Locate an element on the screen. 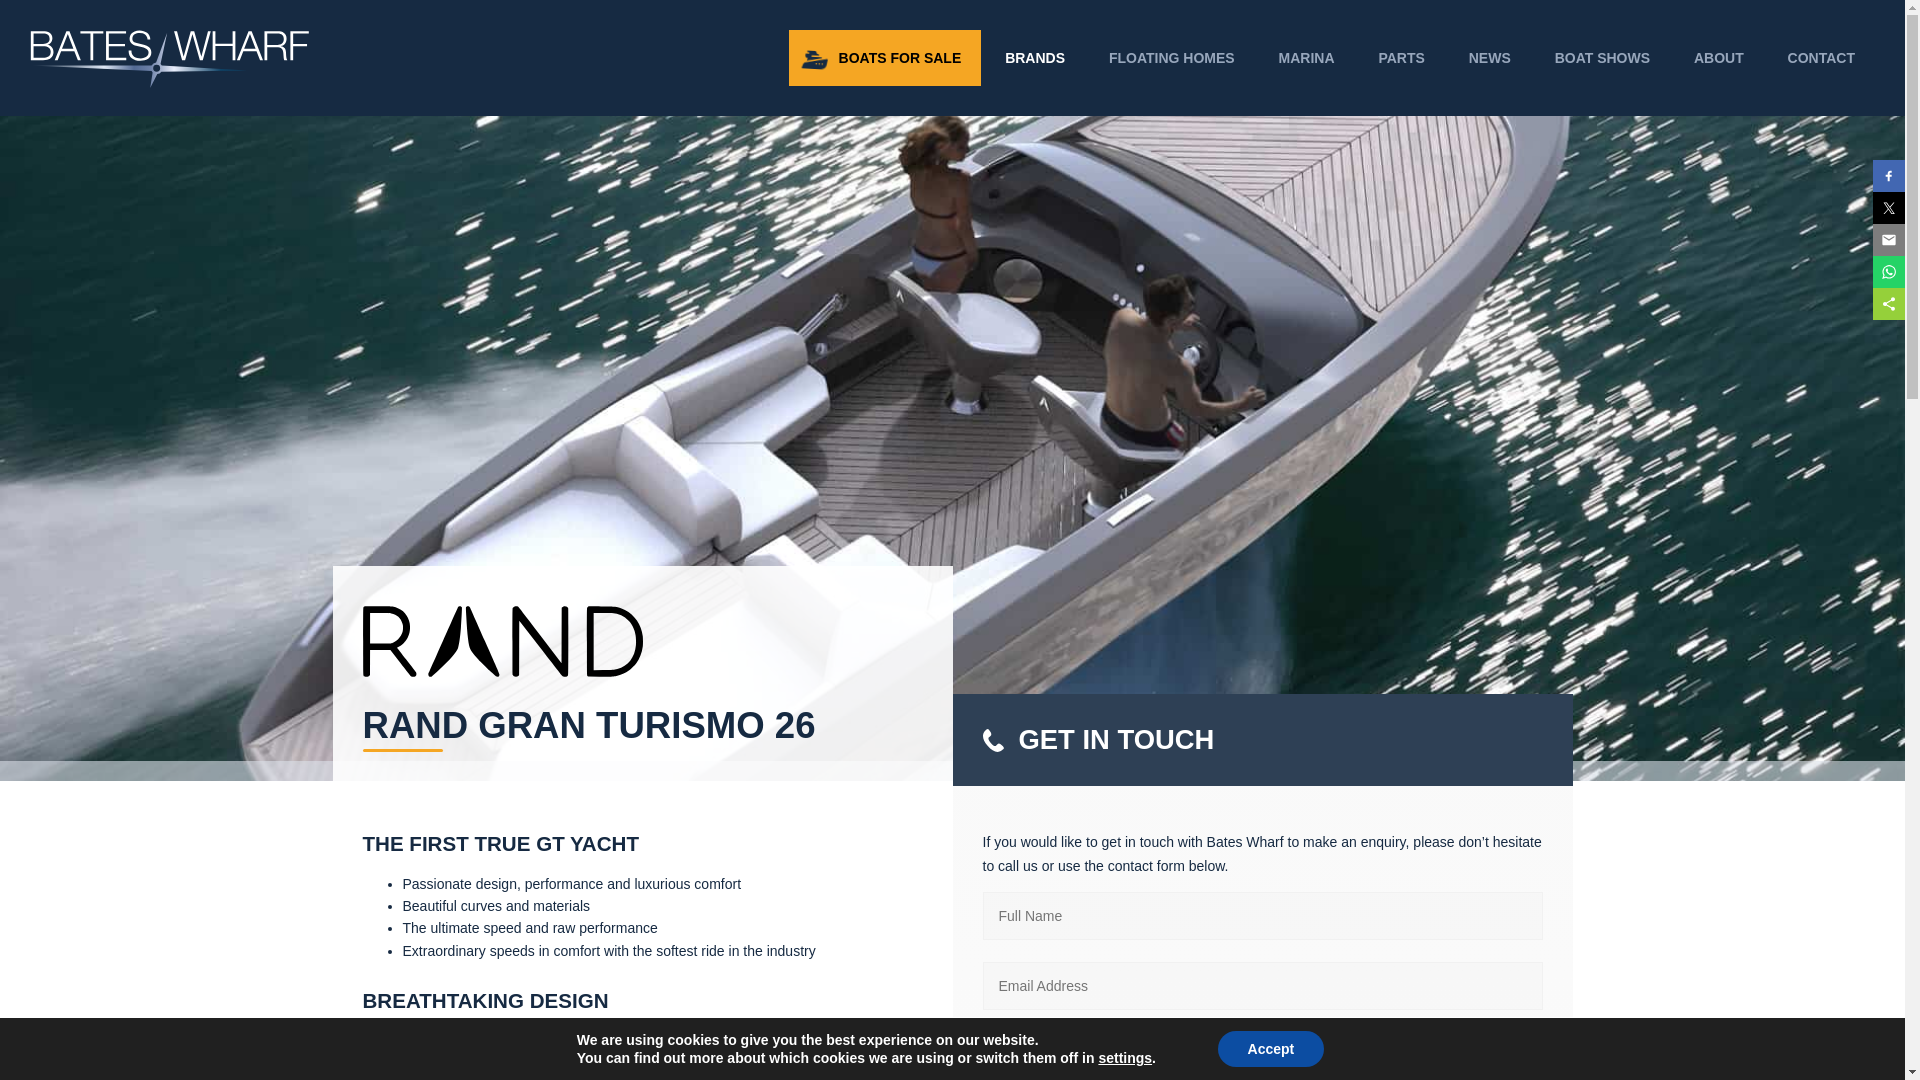 The height and width of the screenshot is (1080, 1920). MARINA is located at coordinates (1307, 58).